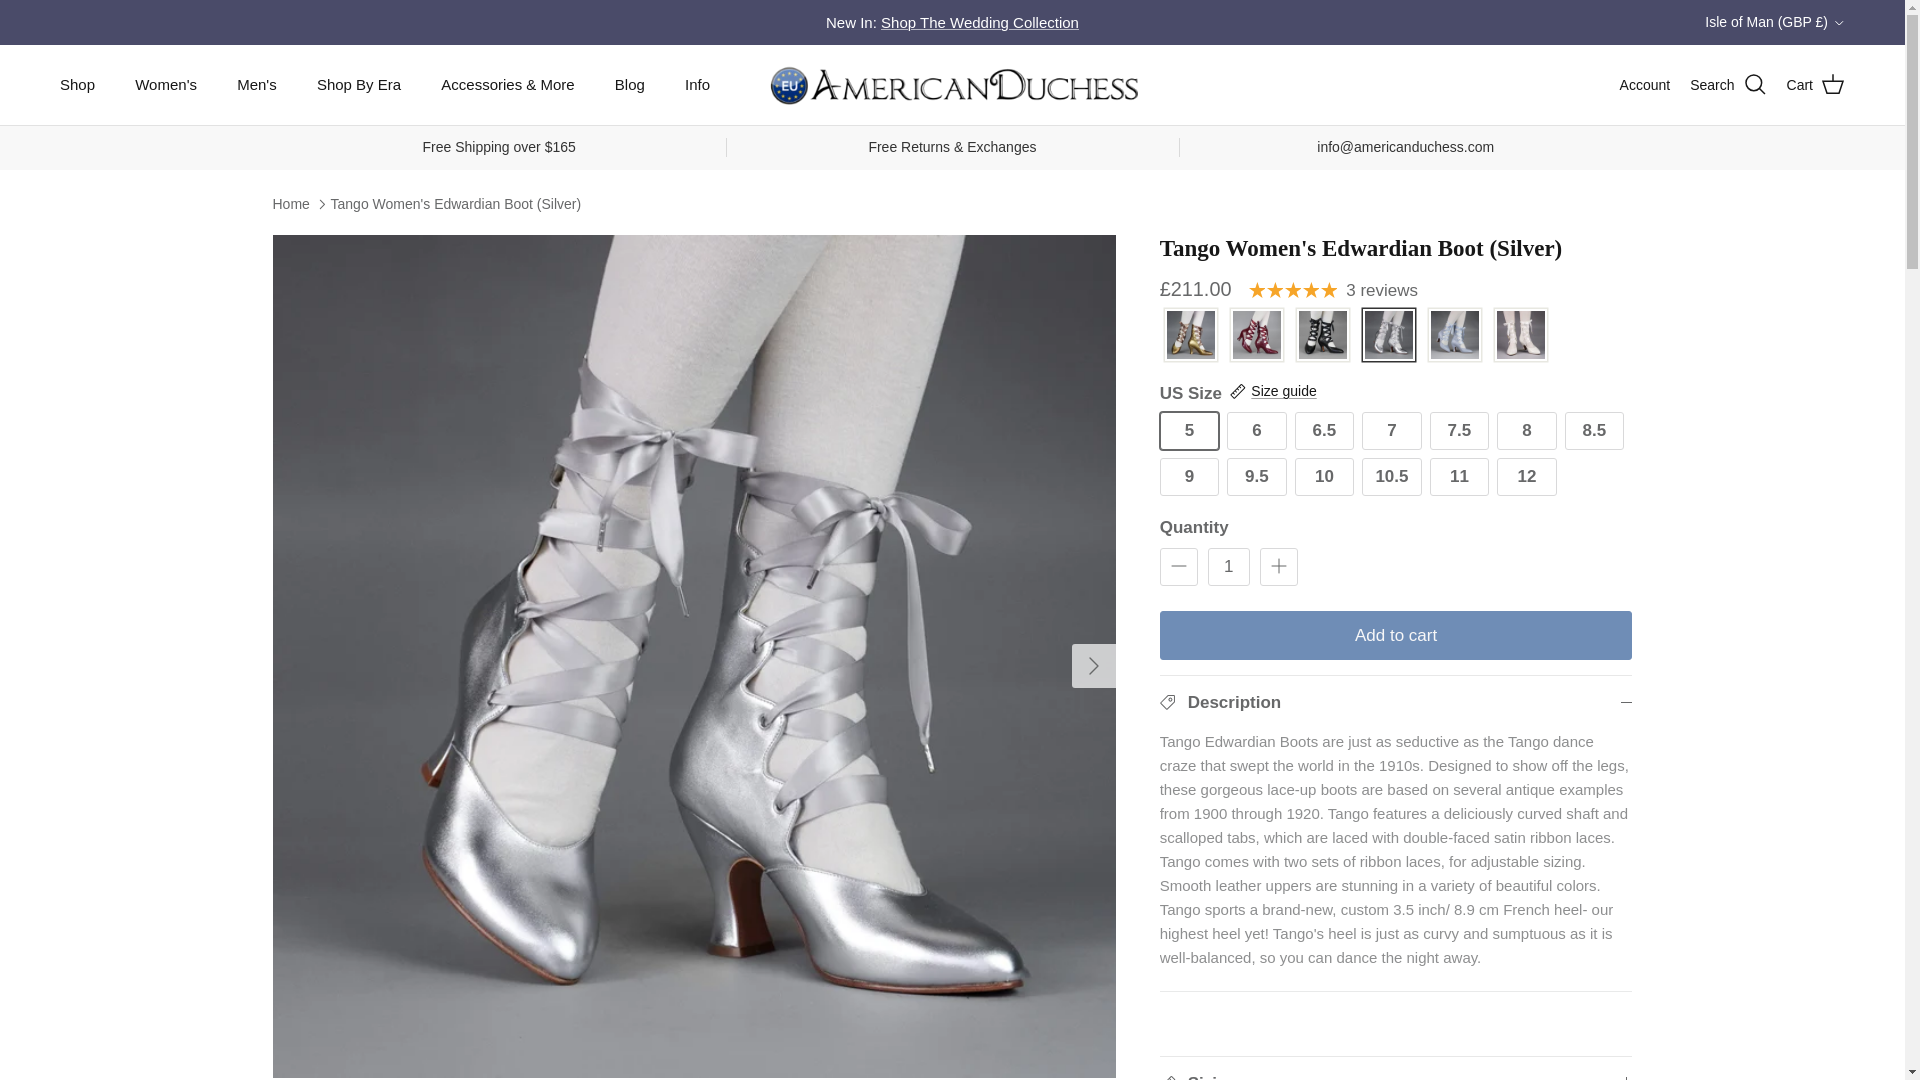  What do you see at coordinates (1520, 336) in the screenshot?
I see `Soft White` at bounding box center [1520, 336].